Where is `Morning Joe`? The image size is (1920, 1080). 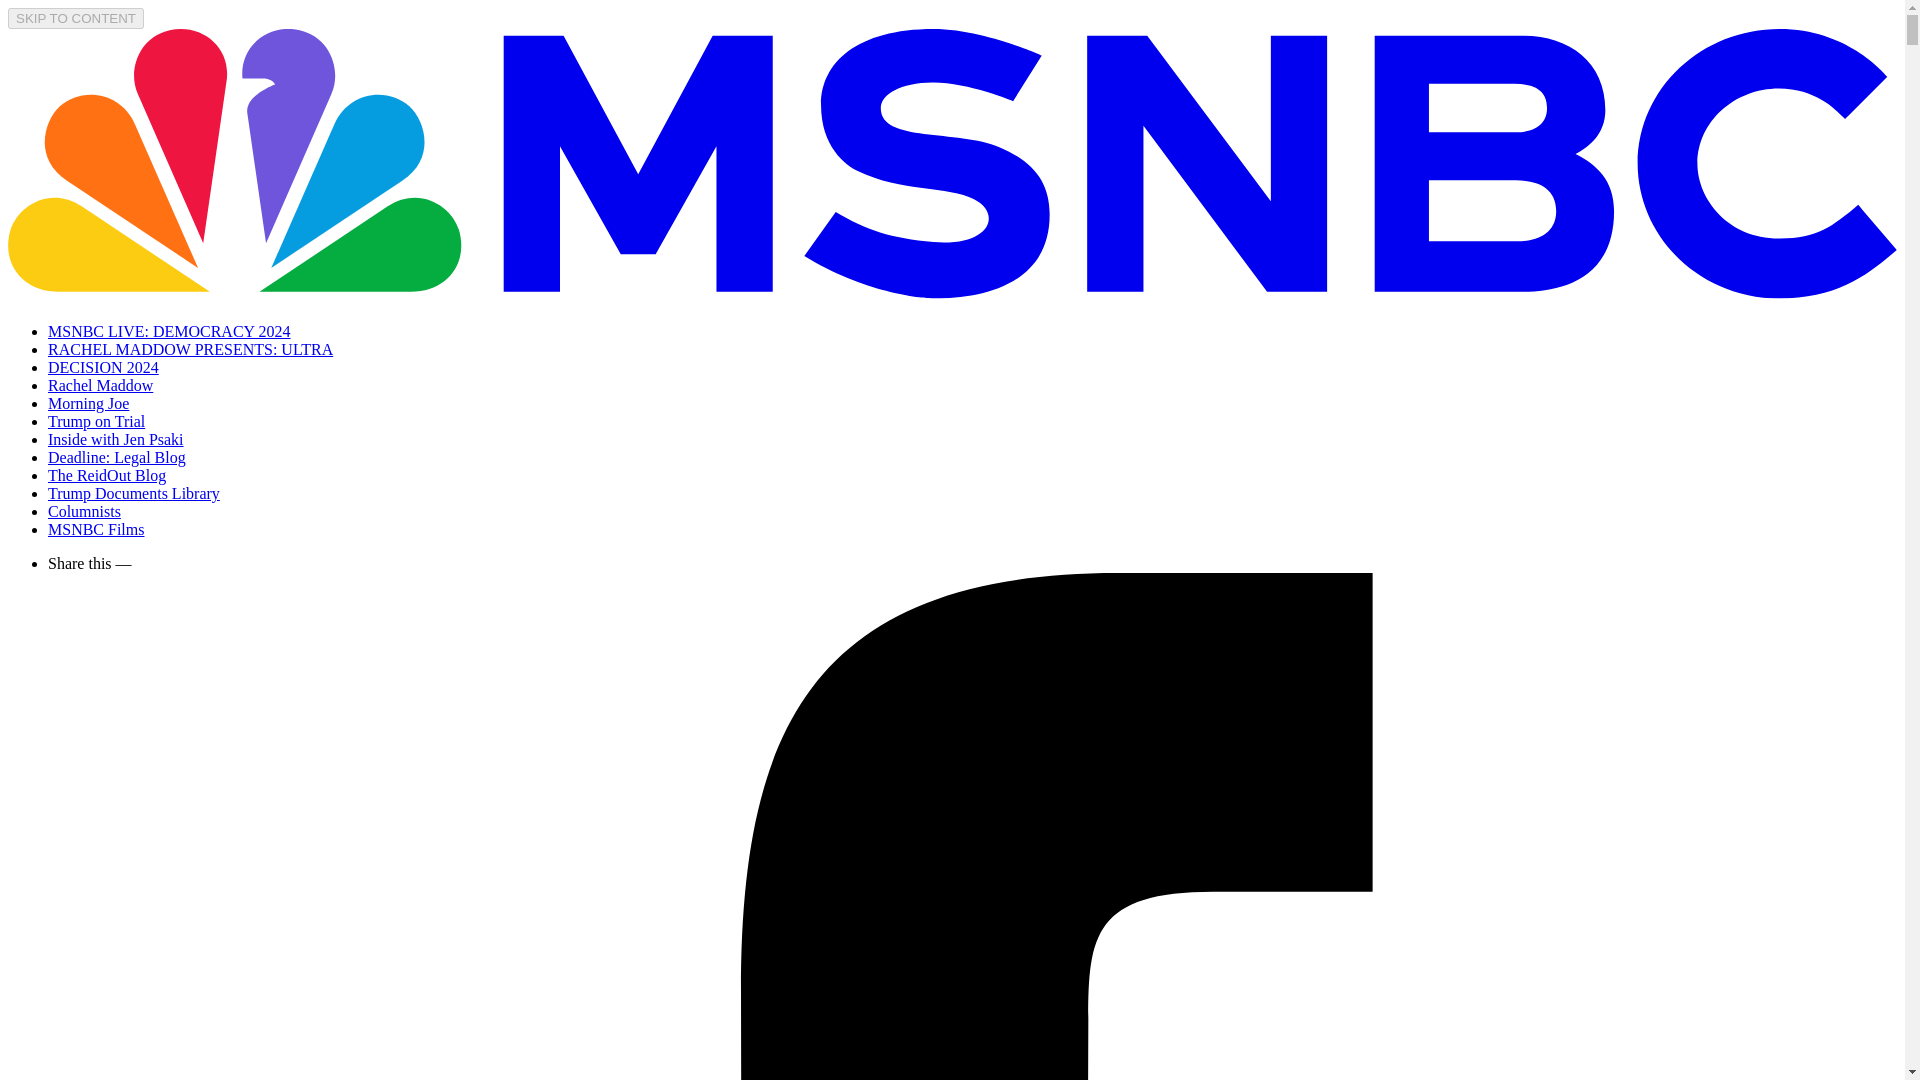 Morning Joe is located at coordinates (88, 403).